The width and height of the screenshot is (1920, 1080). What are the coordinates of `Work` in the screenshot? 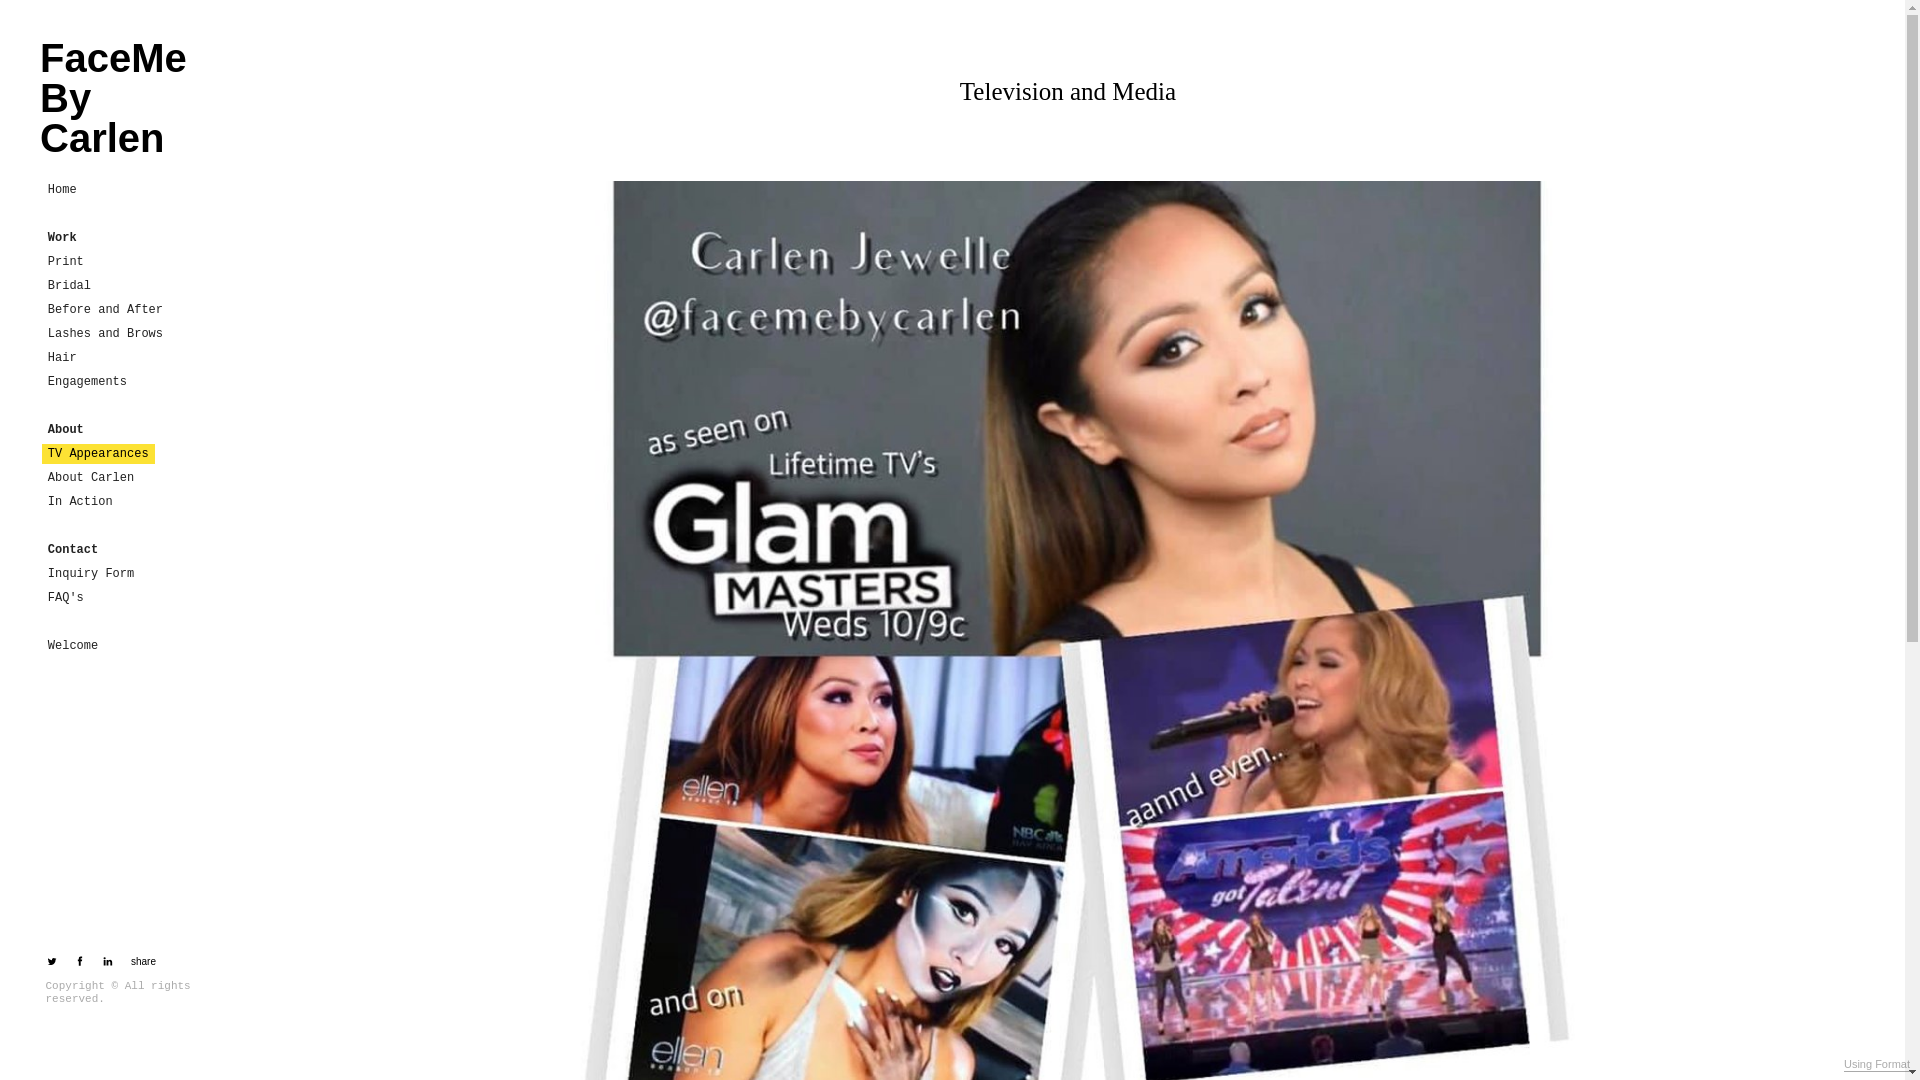 It's located at (60, 238).